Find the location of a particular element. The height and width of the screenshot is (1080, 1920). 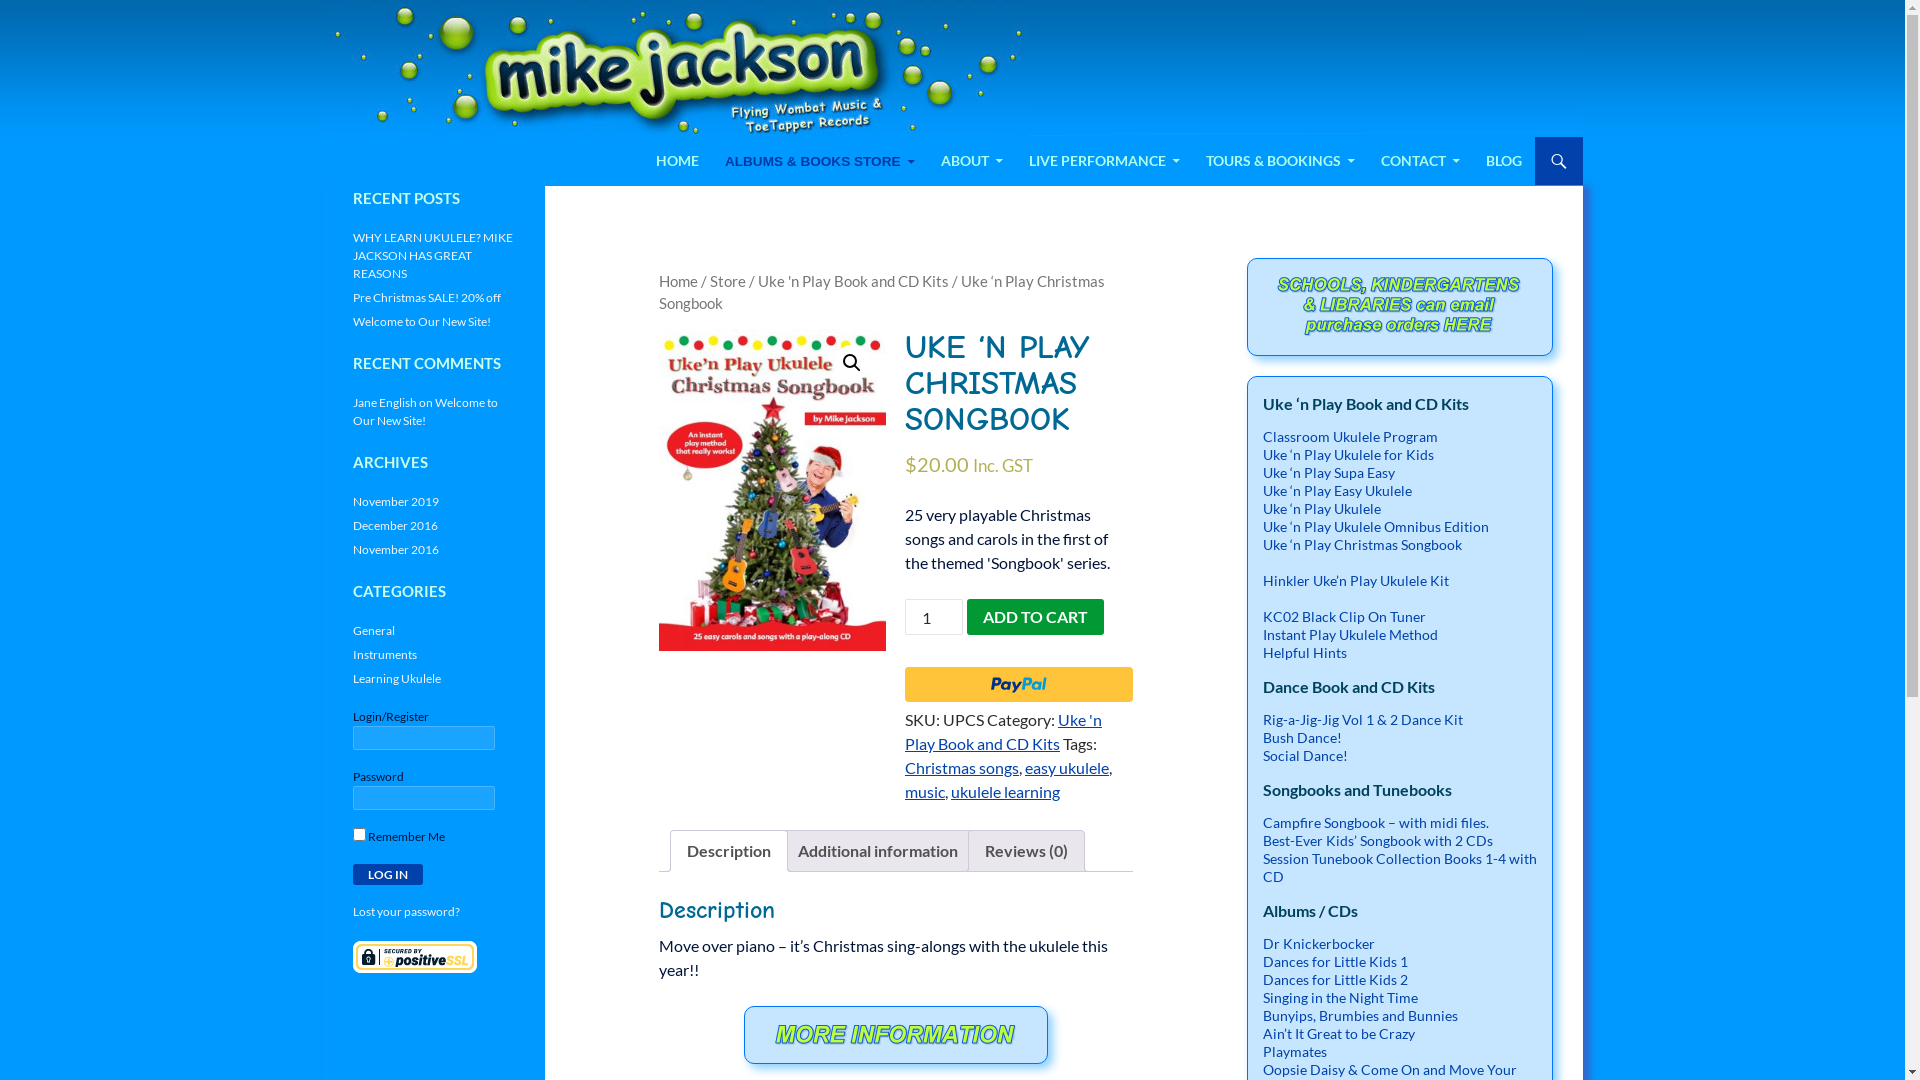

Mike Jackson, Family Entertainment, Learn Ukulele is located at coordinates (549, 161).